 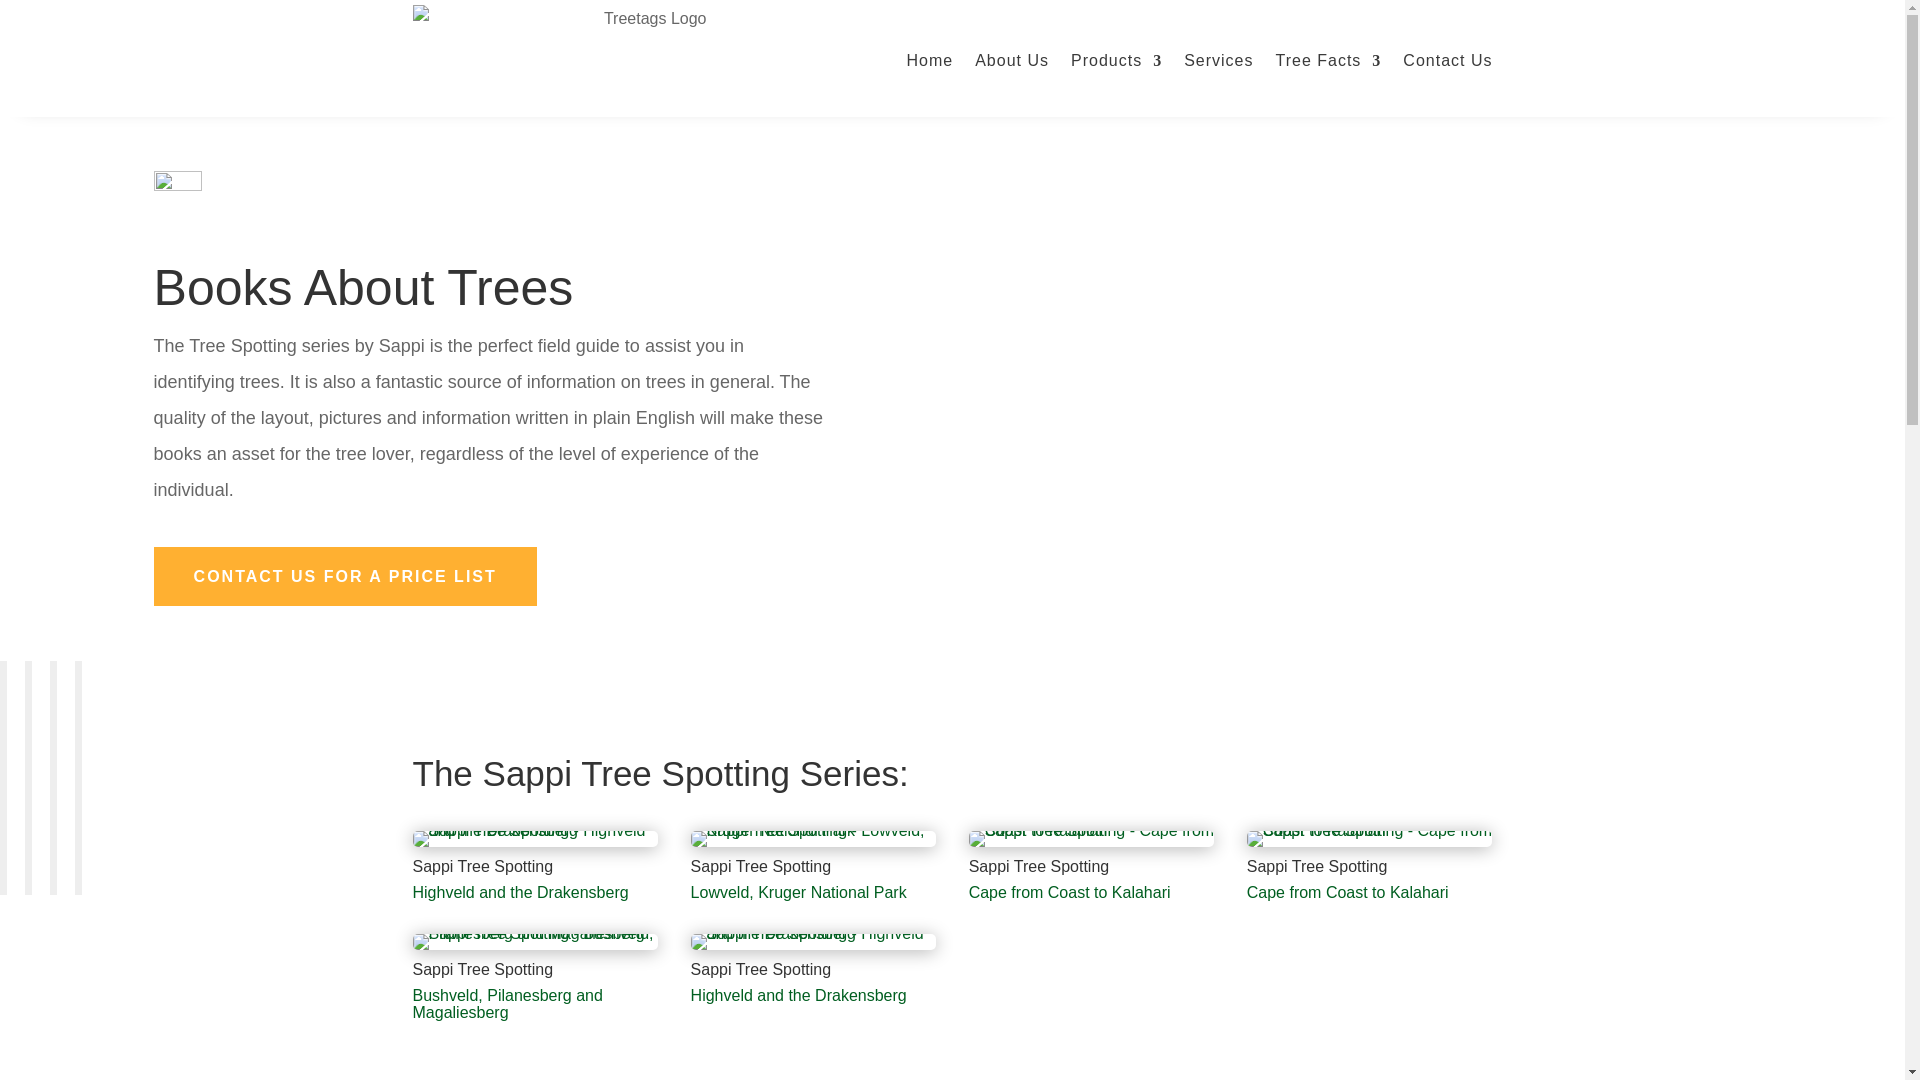 I want to click on Sappi Tree Spotting, so click(x=814, y=846).